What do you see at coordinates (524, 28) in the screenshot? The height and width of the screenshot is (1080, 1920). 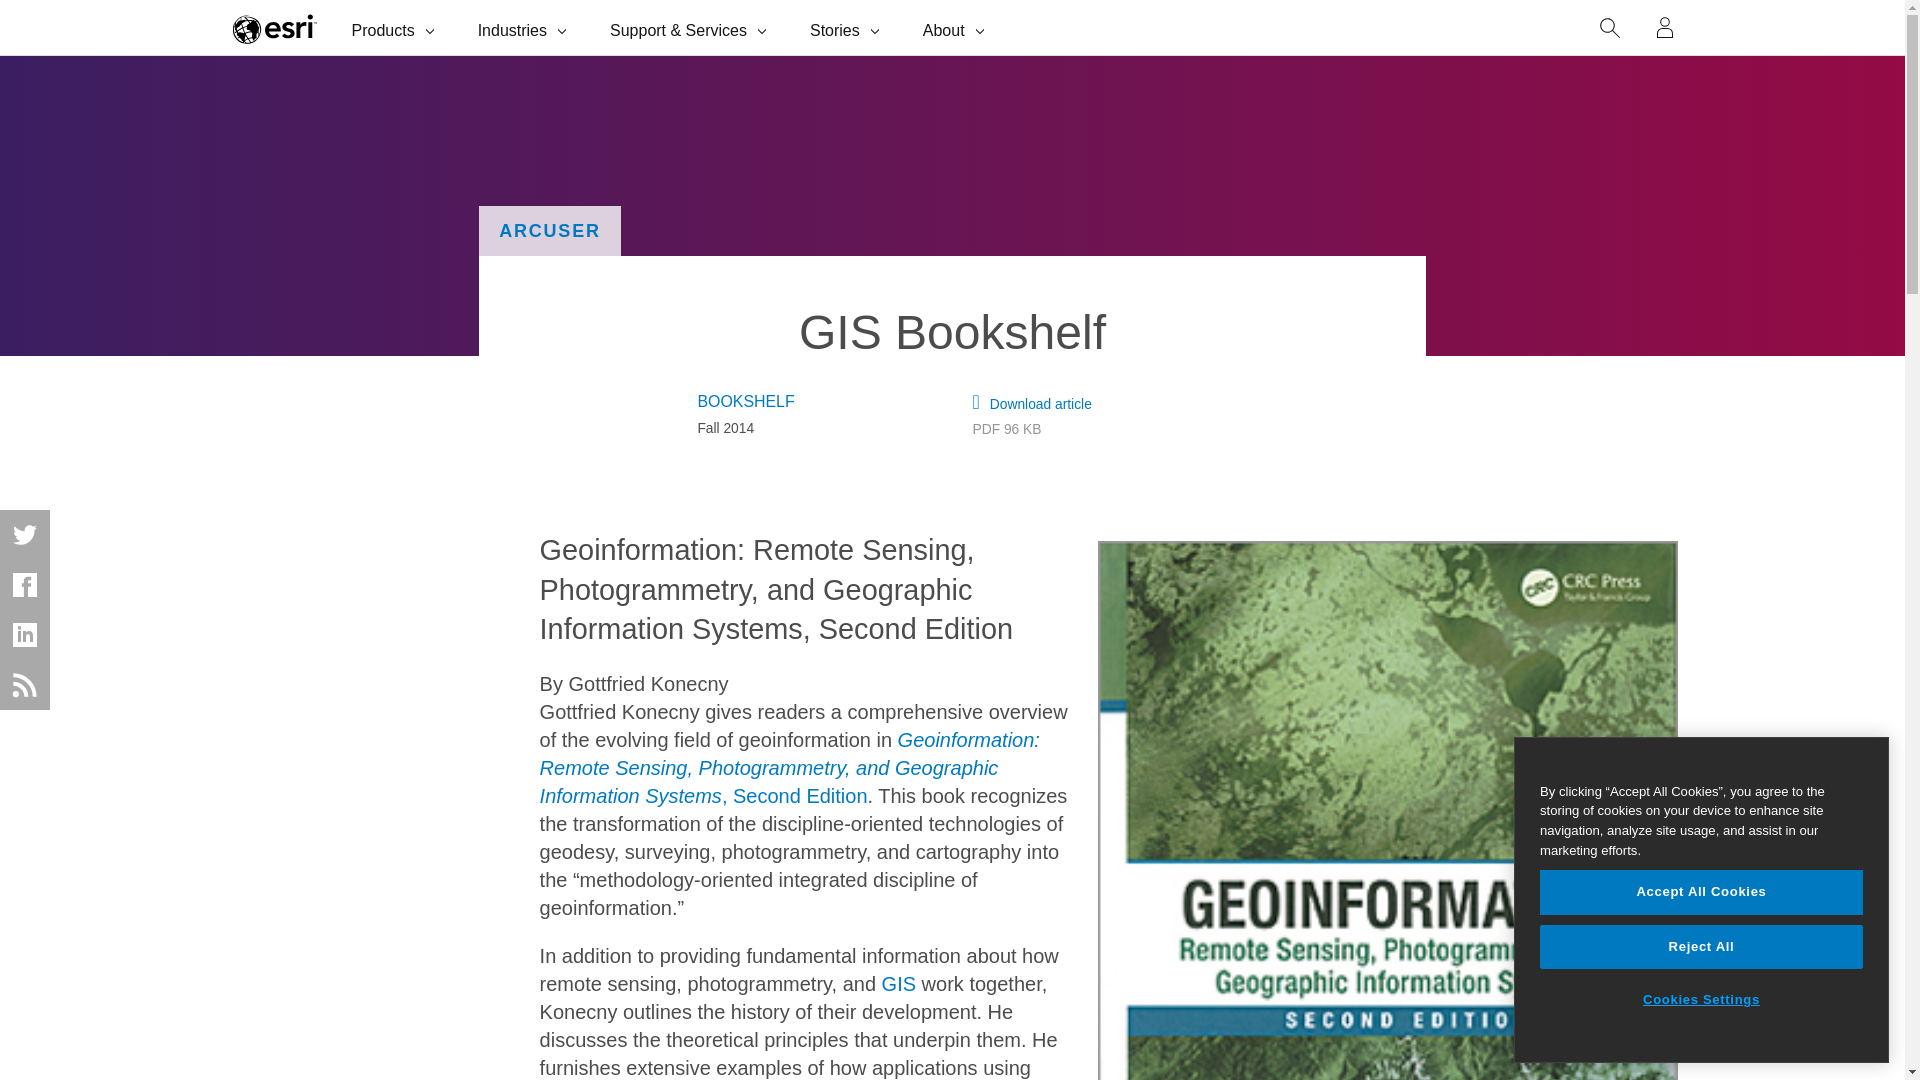 I see `Industries` at bounding box center [524, 28].